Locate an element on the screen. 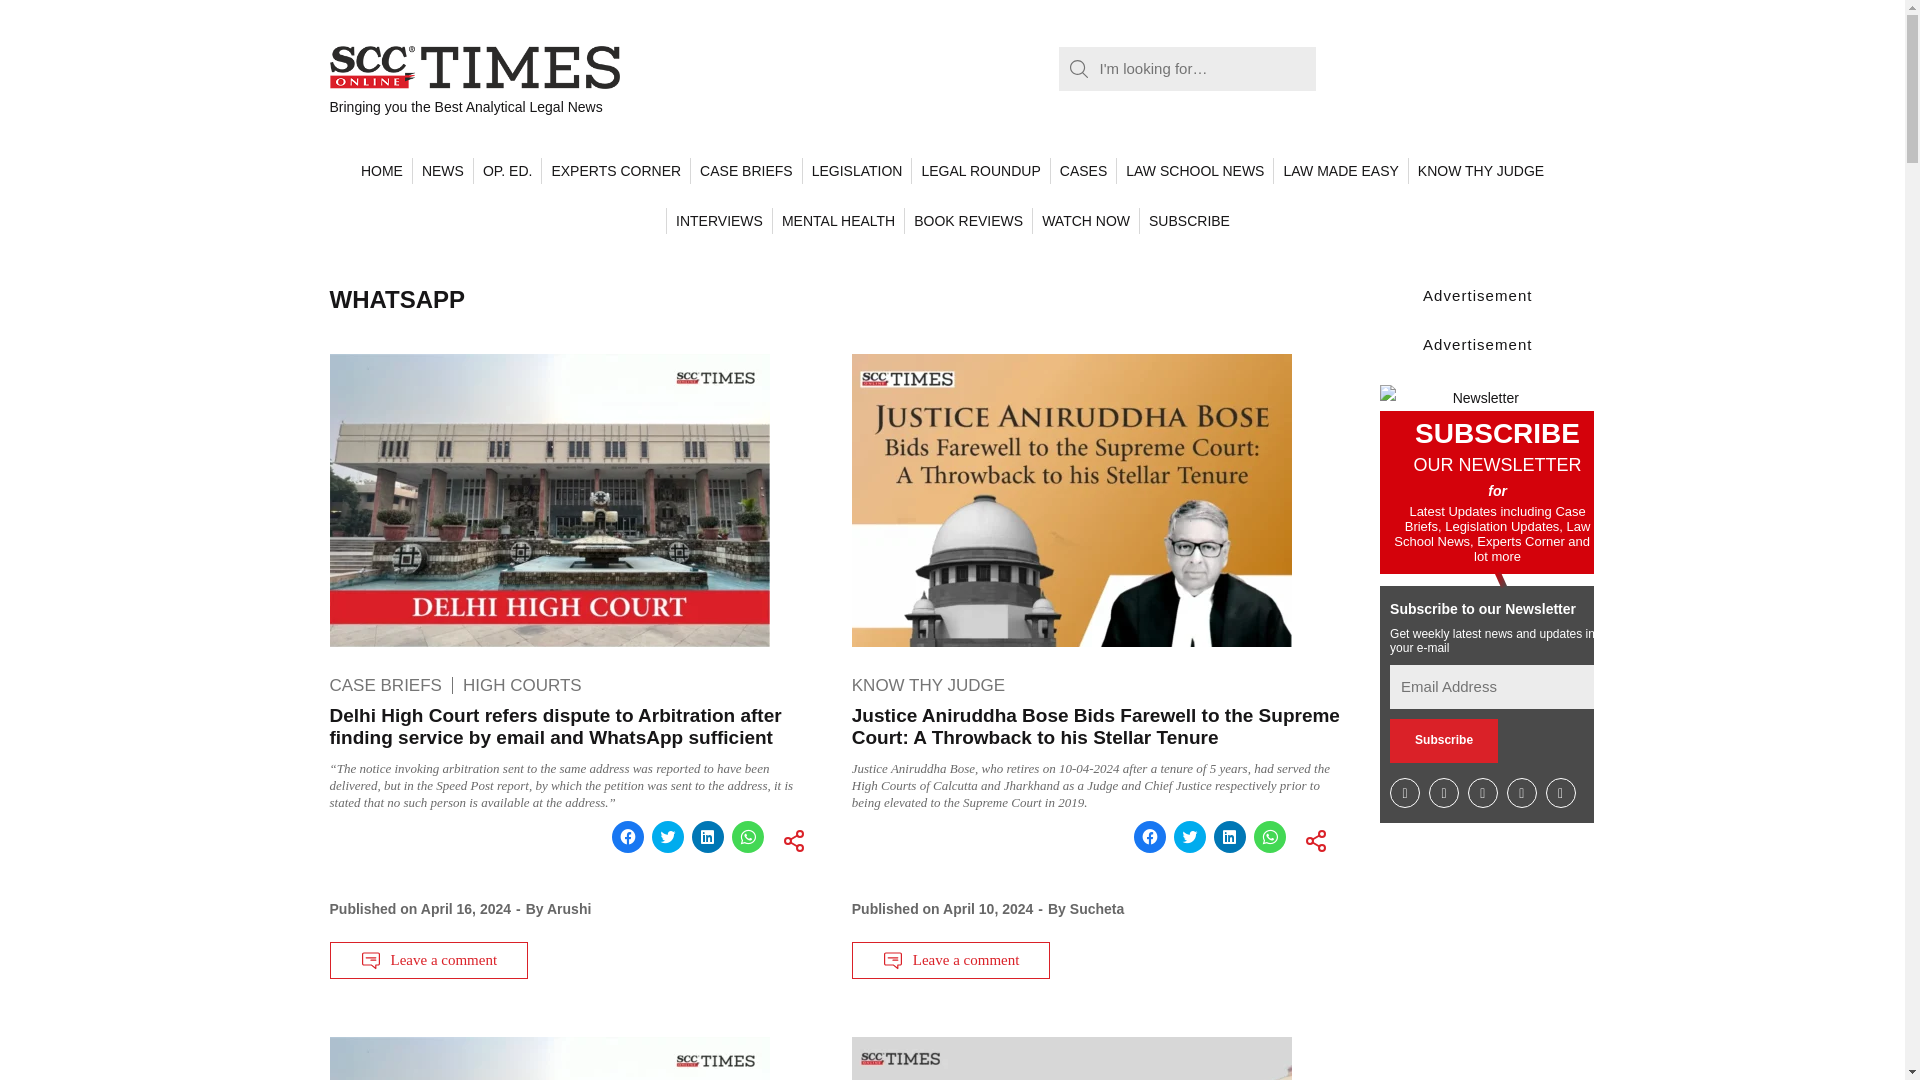 This screenshot has height=1080, width=1920. NEWS is located at coordinates (442, 170).